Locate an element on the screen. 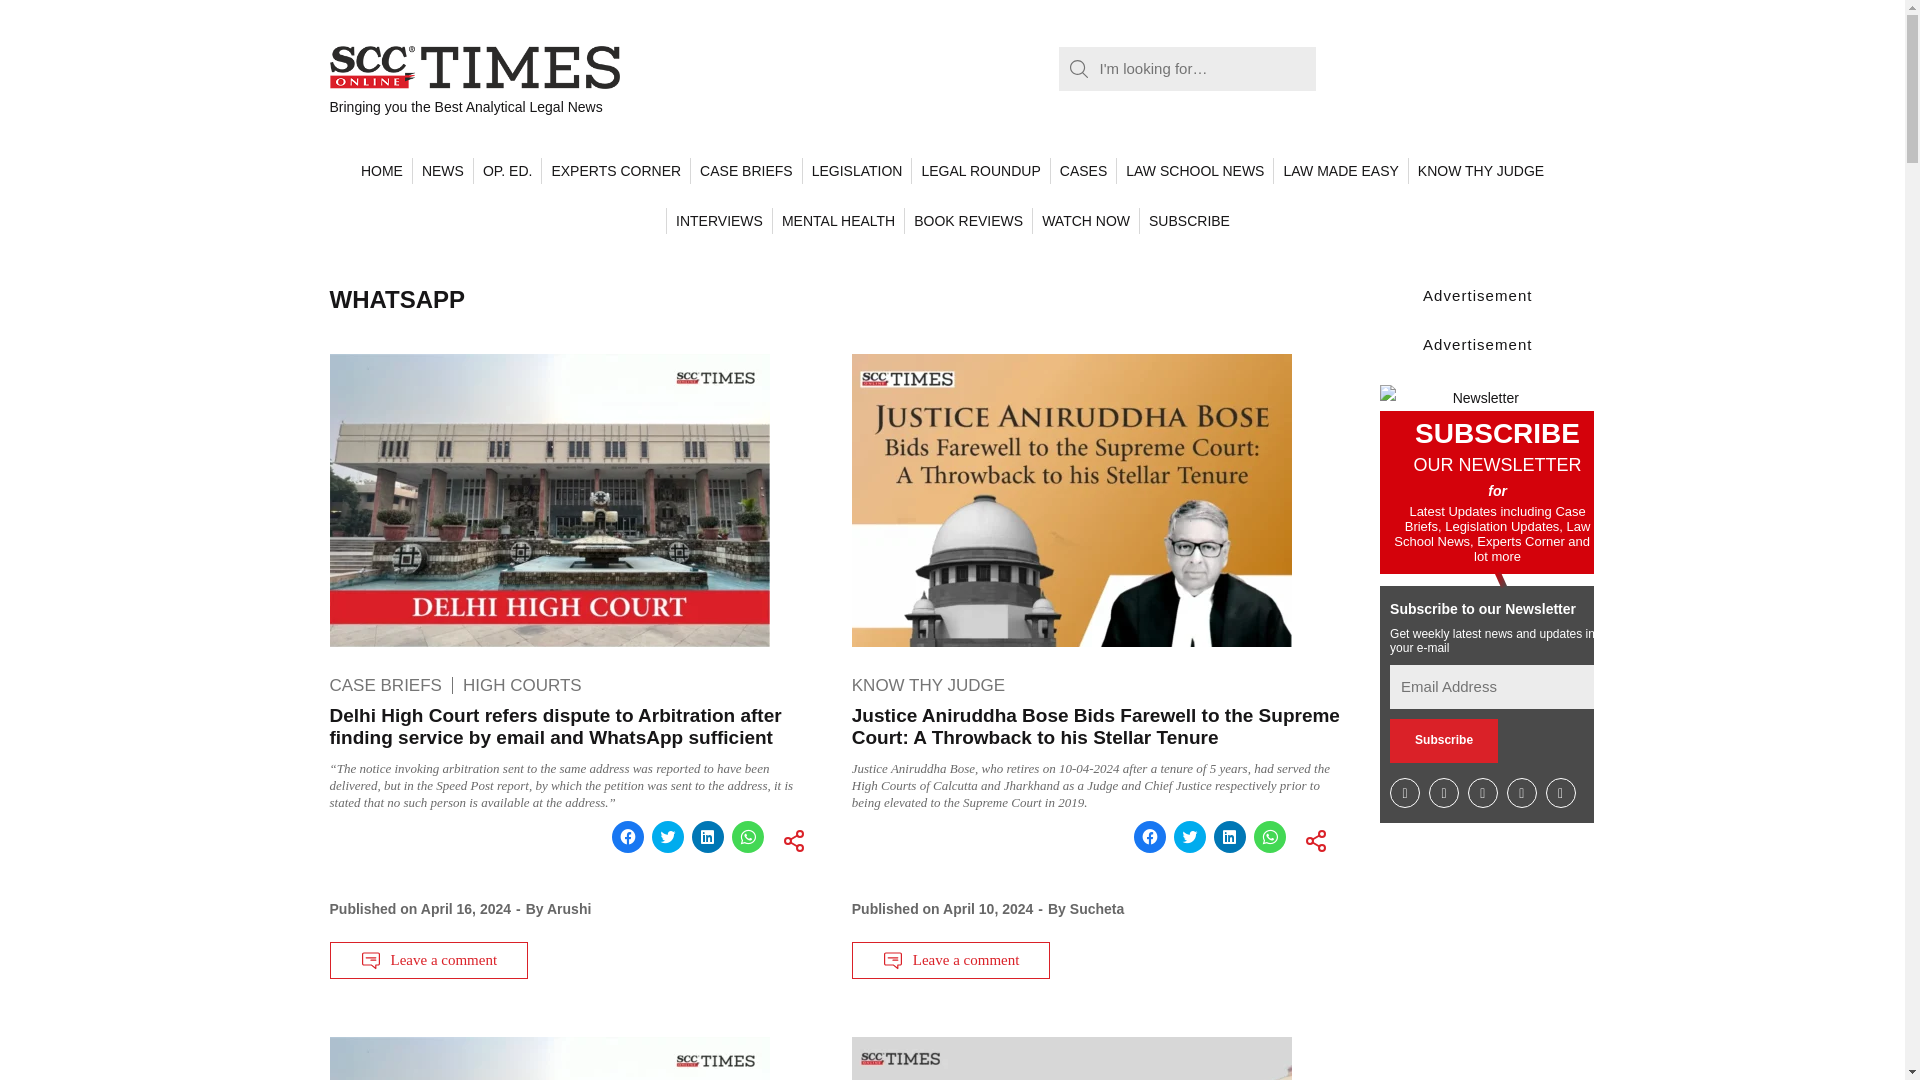 This screenshot has height=1080, width=1920. NEWS is located at coordinates (442, 170).